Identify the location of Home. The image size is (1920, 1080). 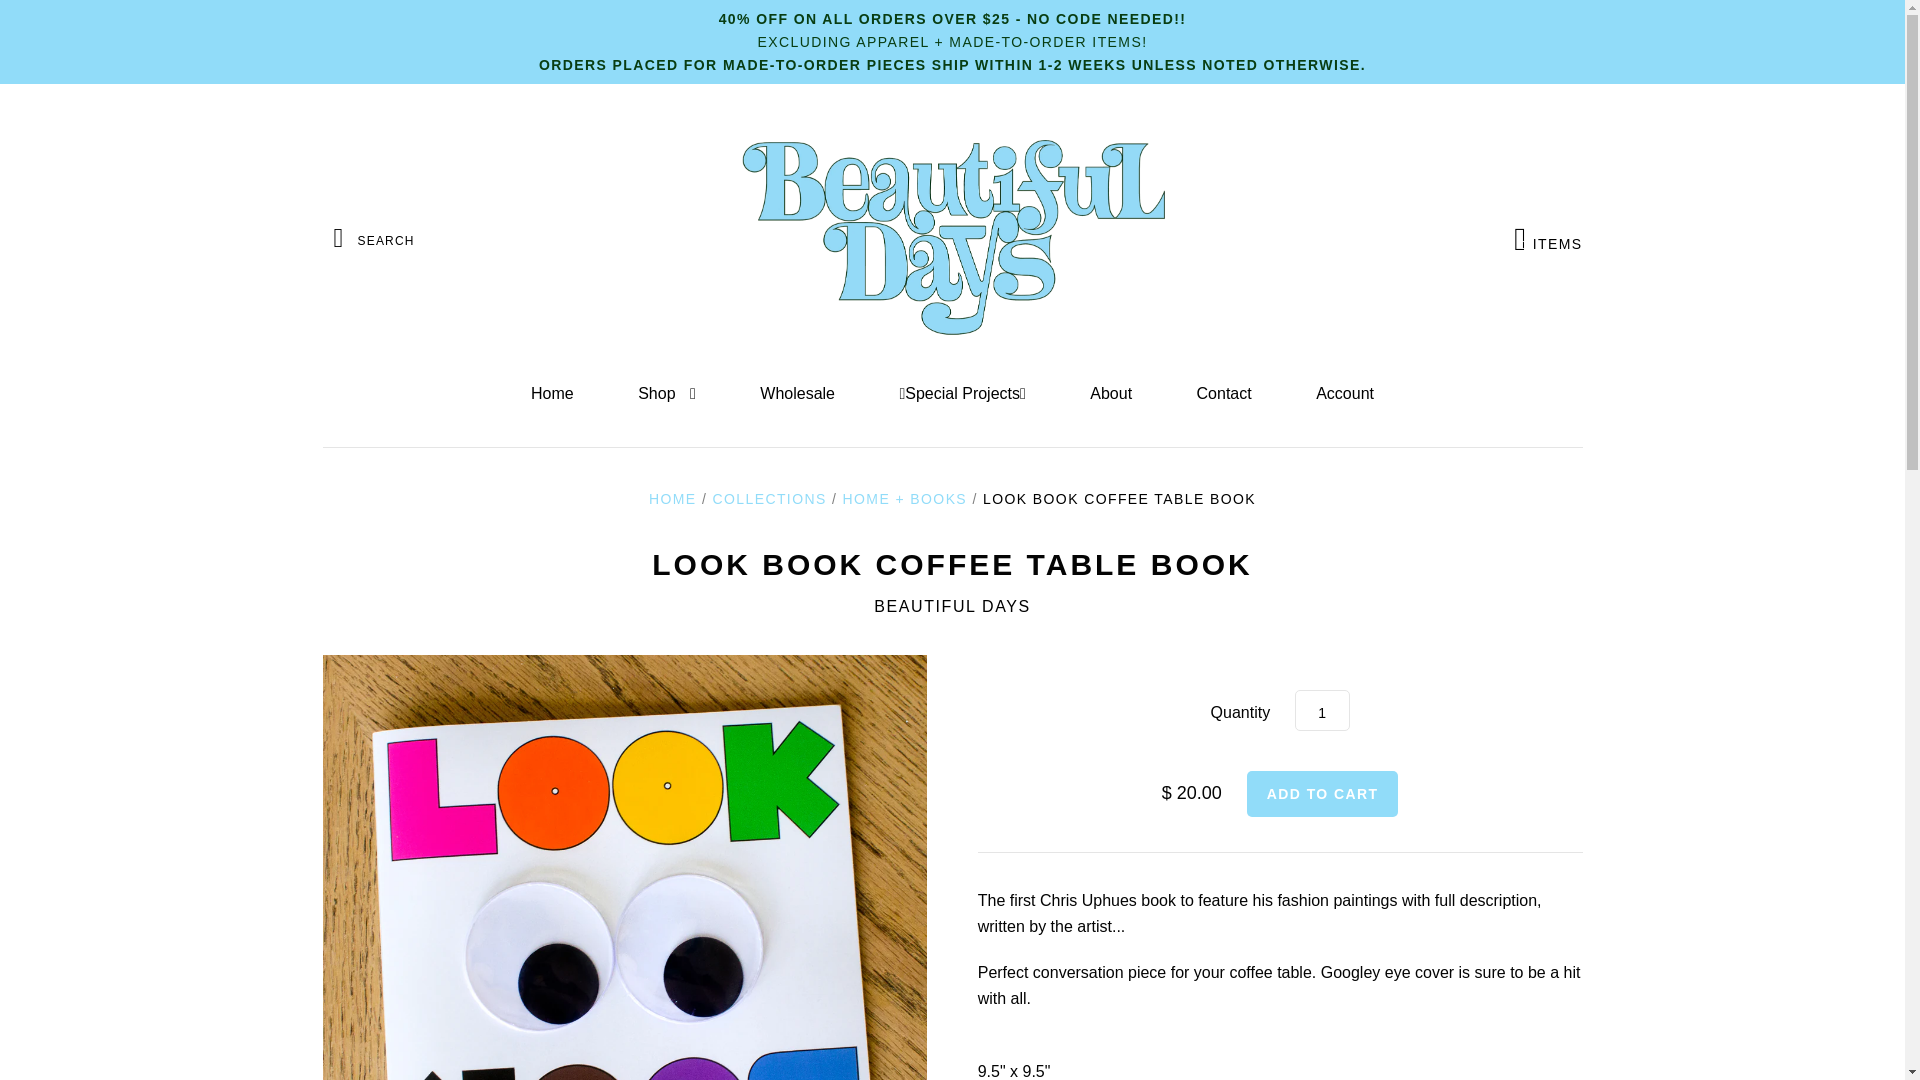
(552, 394).